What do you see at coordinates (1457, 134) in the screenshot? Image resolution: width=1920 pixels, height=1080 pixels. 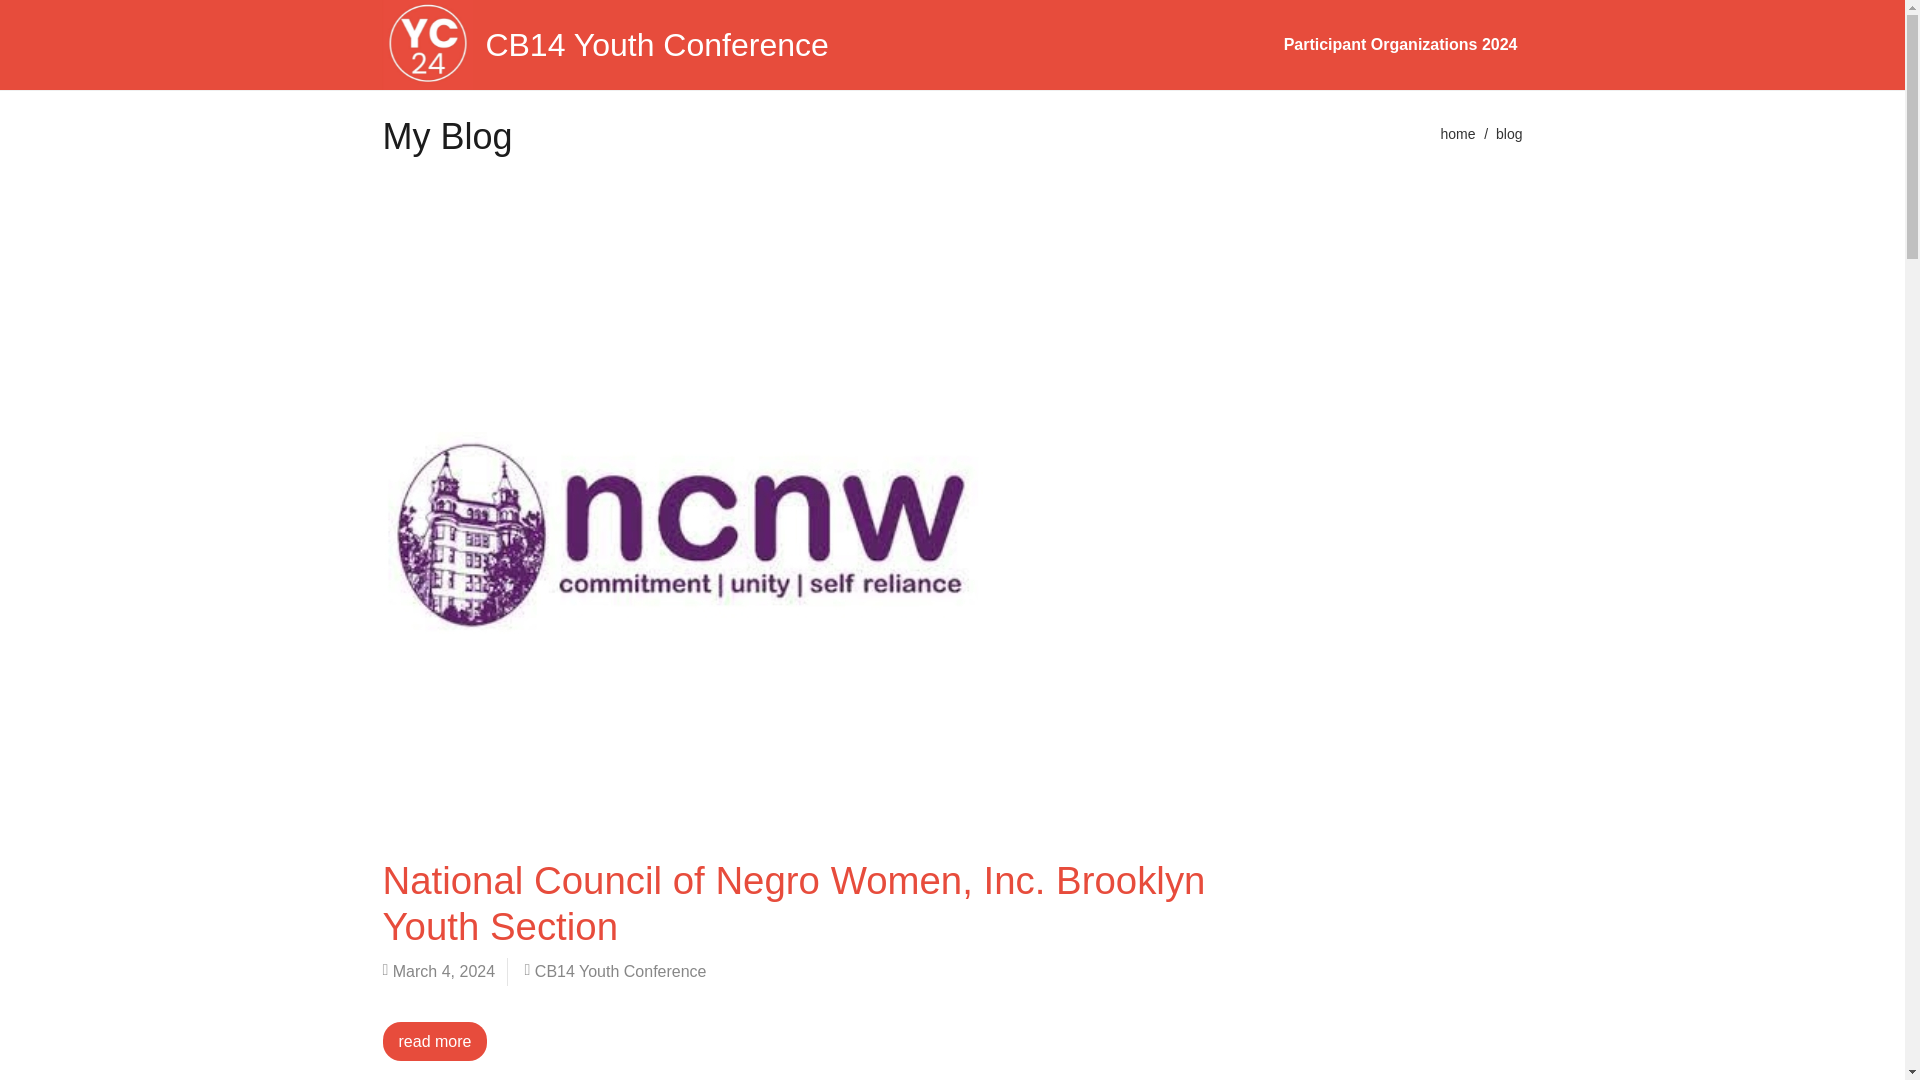 I see `home` at bounding box center [1457, 134].